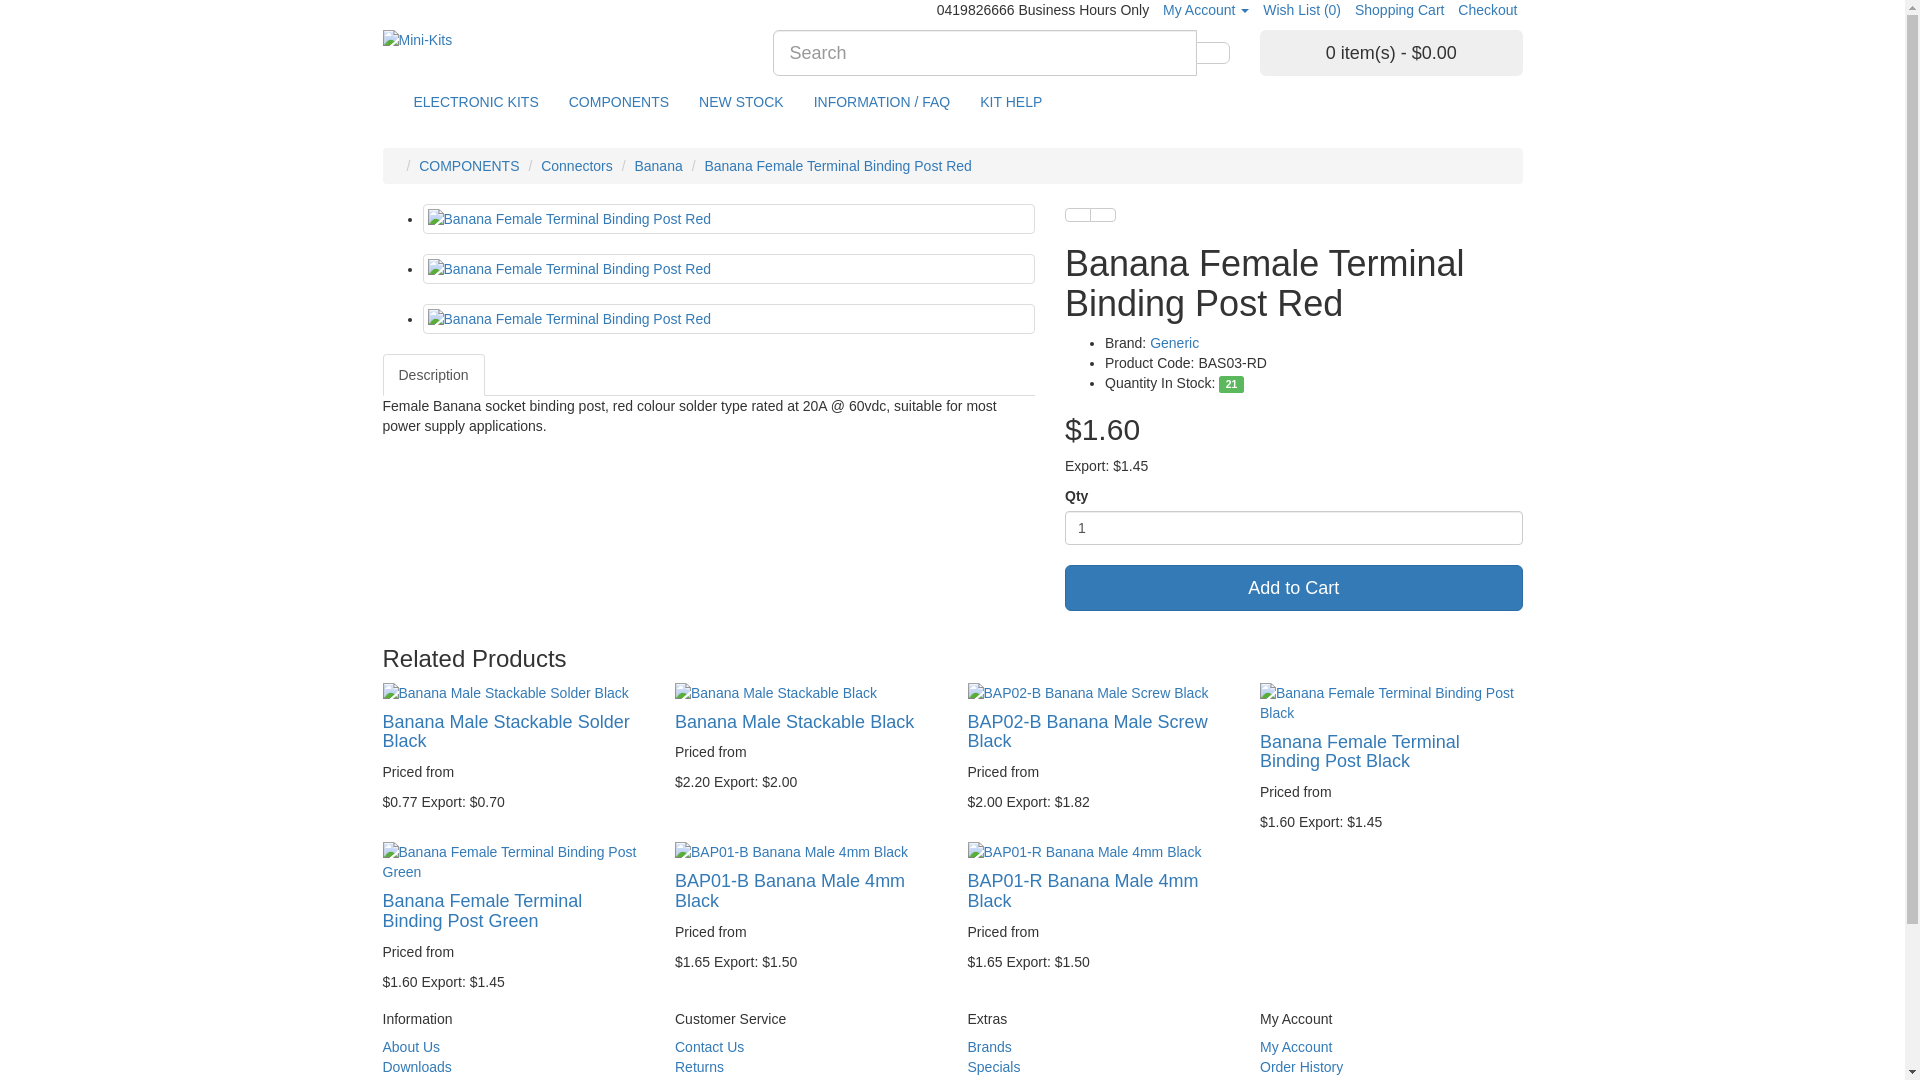 Image resolution: width=1920 pixels, height=1080 pixels. Describe the element at coordinates (1302, 1067) in the screenshot. I see `Order History` at that location.